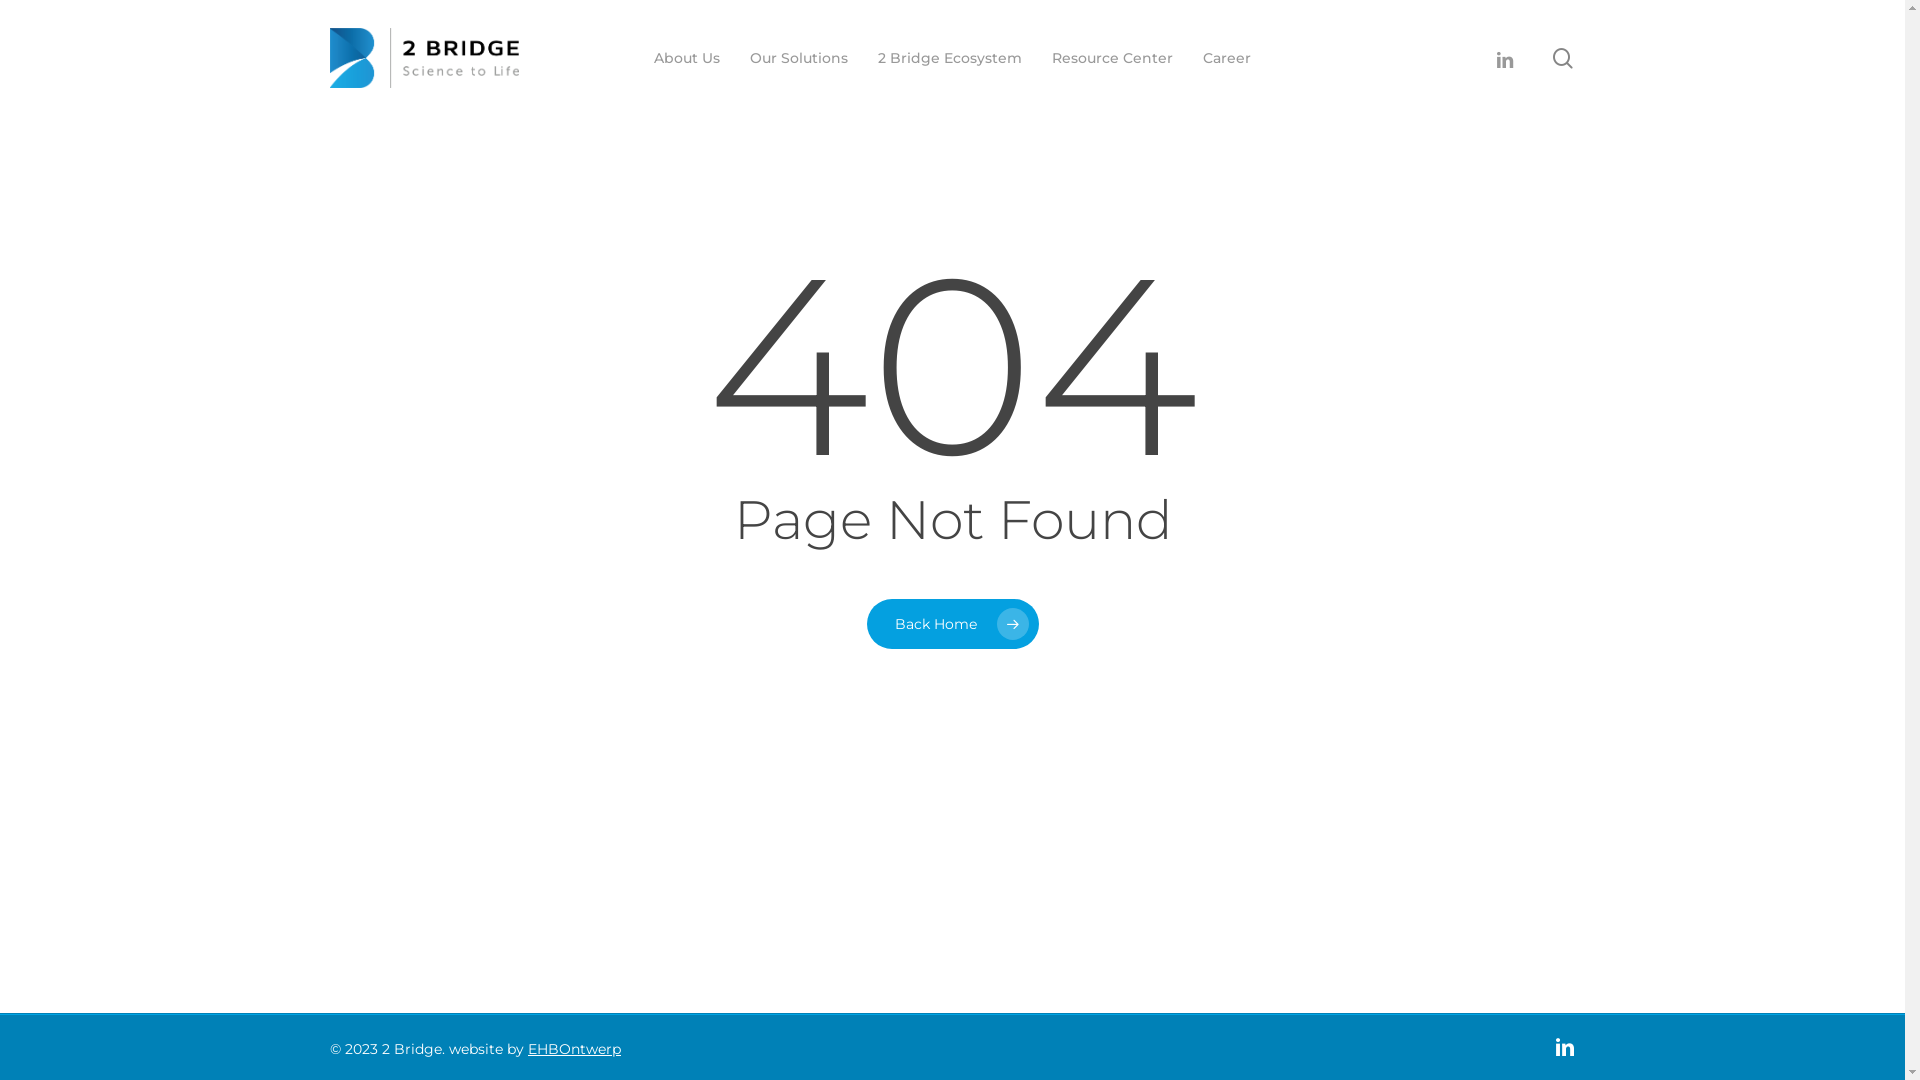 This screenshot has height=1080, width=1920. What do you see at coordinates (950, 58) in the screenshot?
I see `2 Bridge Ecosystem` at bounding box center [950, 58].